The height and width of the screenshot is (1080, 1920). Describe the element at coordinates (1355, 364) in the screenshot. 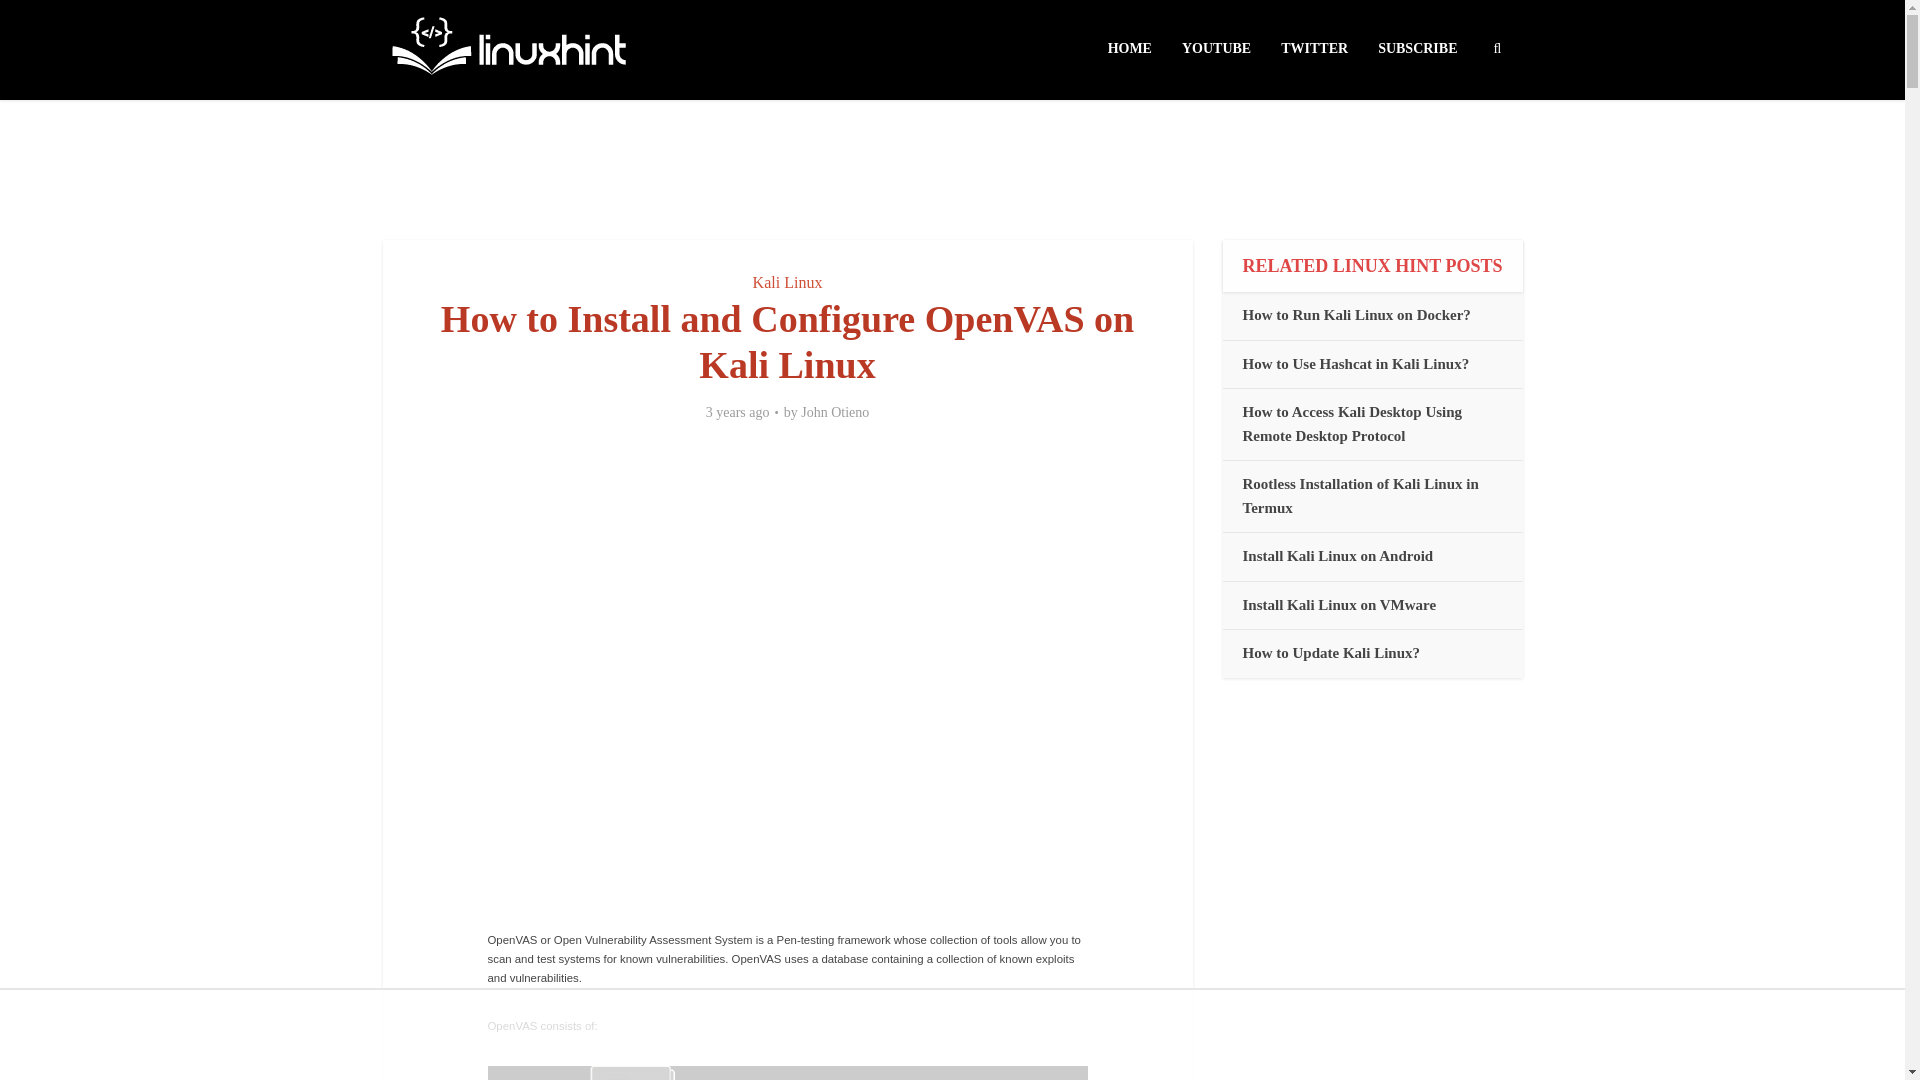

I see `How to Use Hashcat in Kali Linux?` at that location.